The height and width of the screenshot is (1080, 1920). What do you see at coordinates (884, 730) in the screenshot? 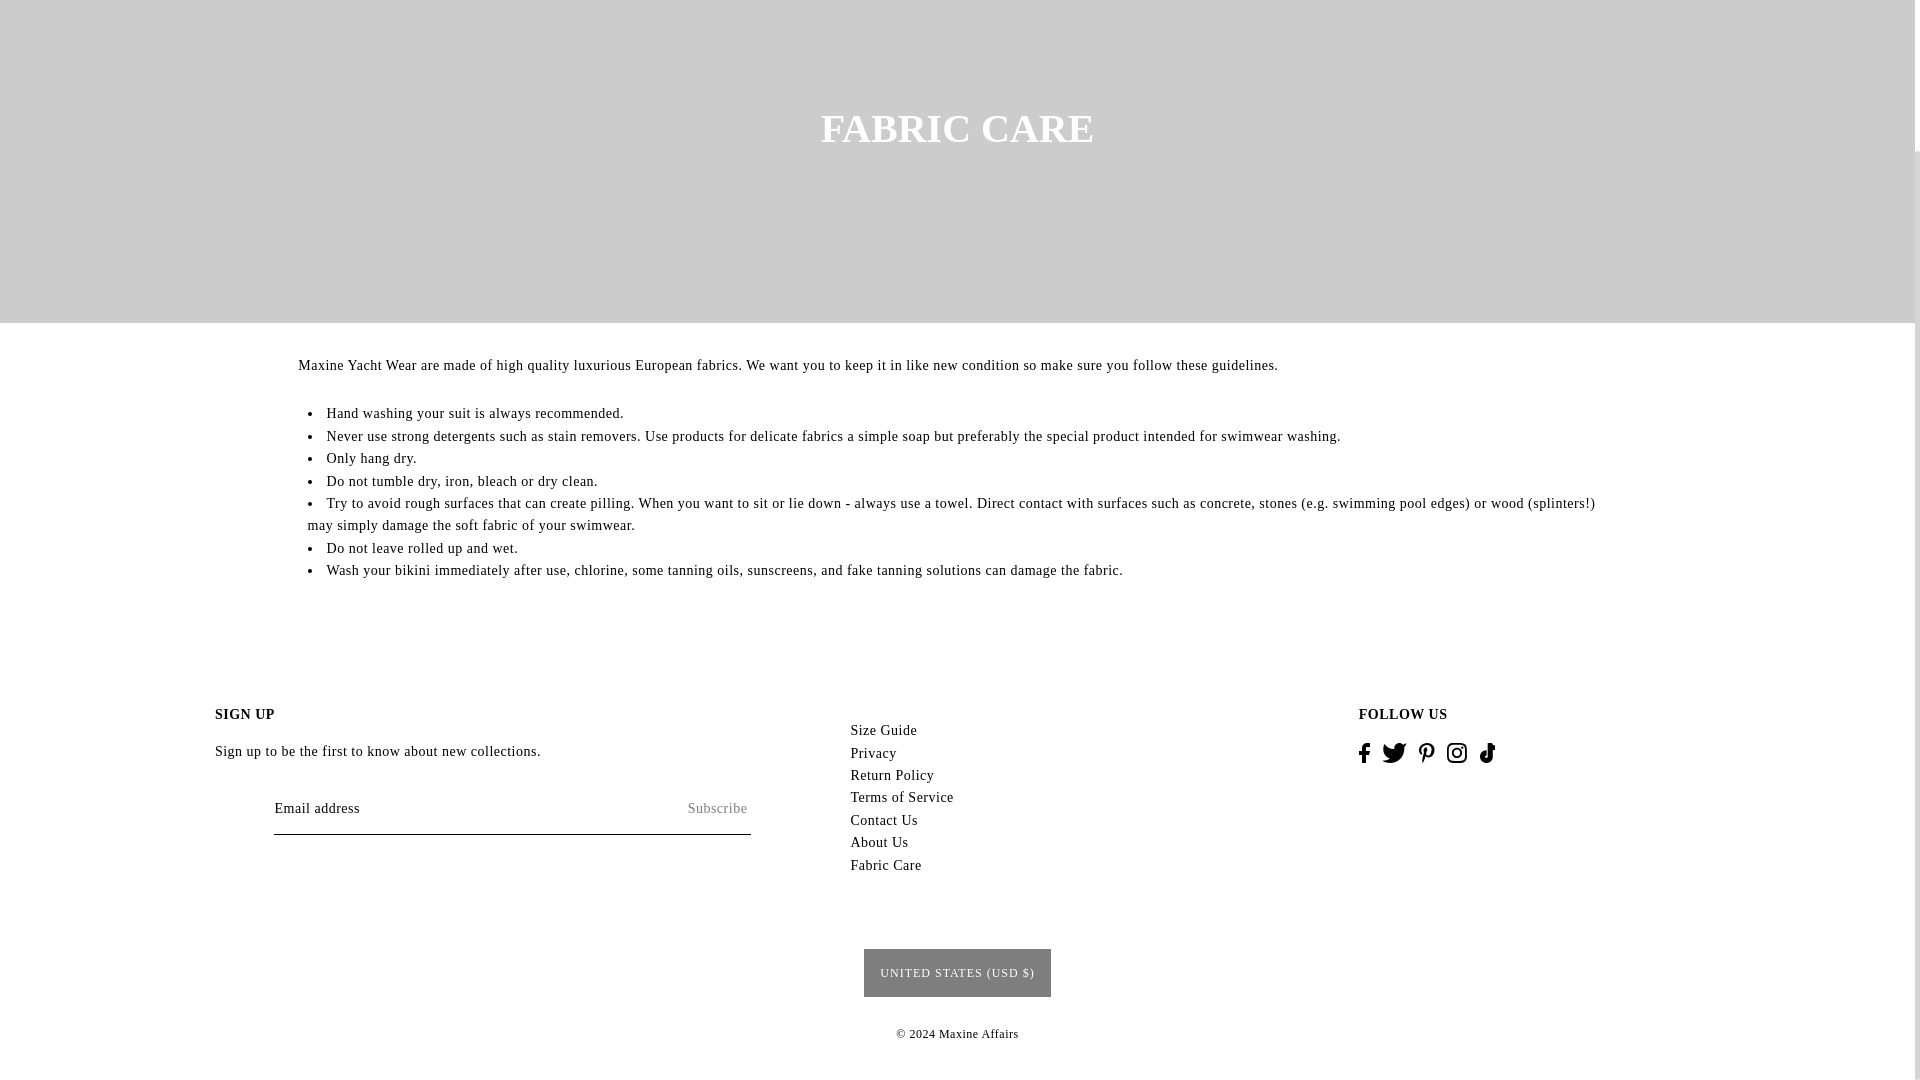
I see `Size Guide` at bounding box center [884, 730].